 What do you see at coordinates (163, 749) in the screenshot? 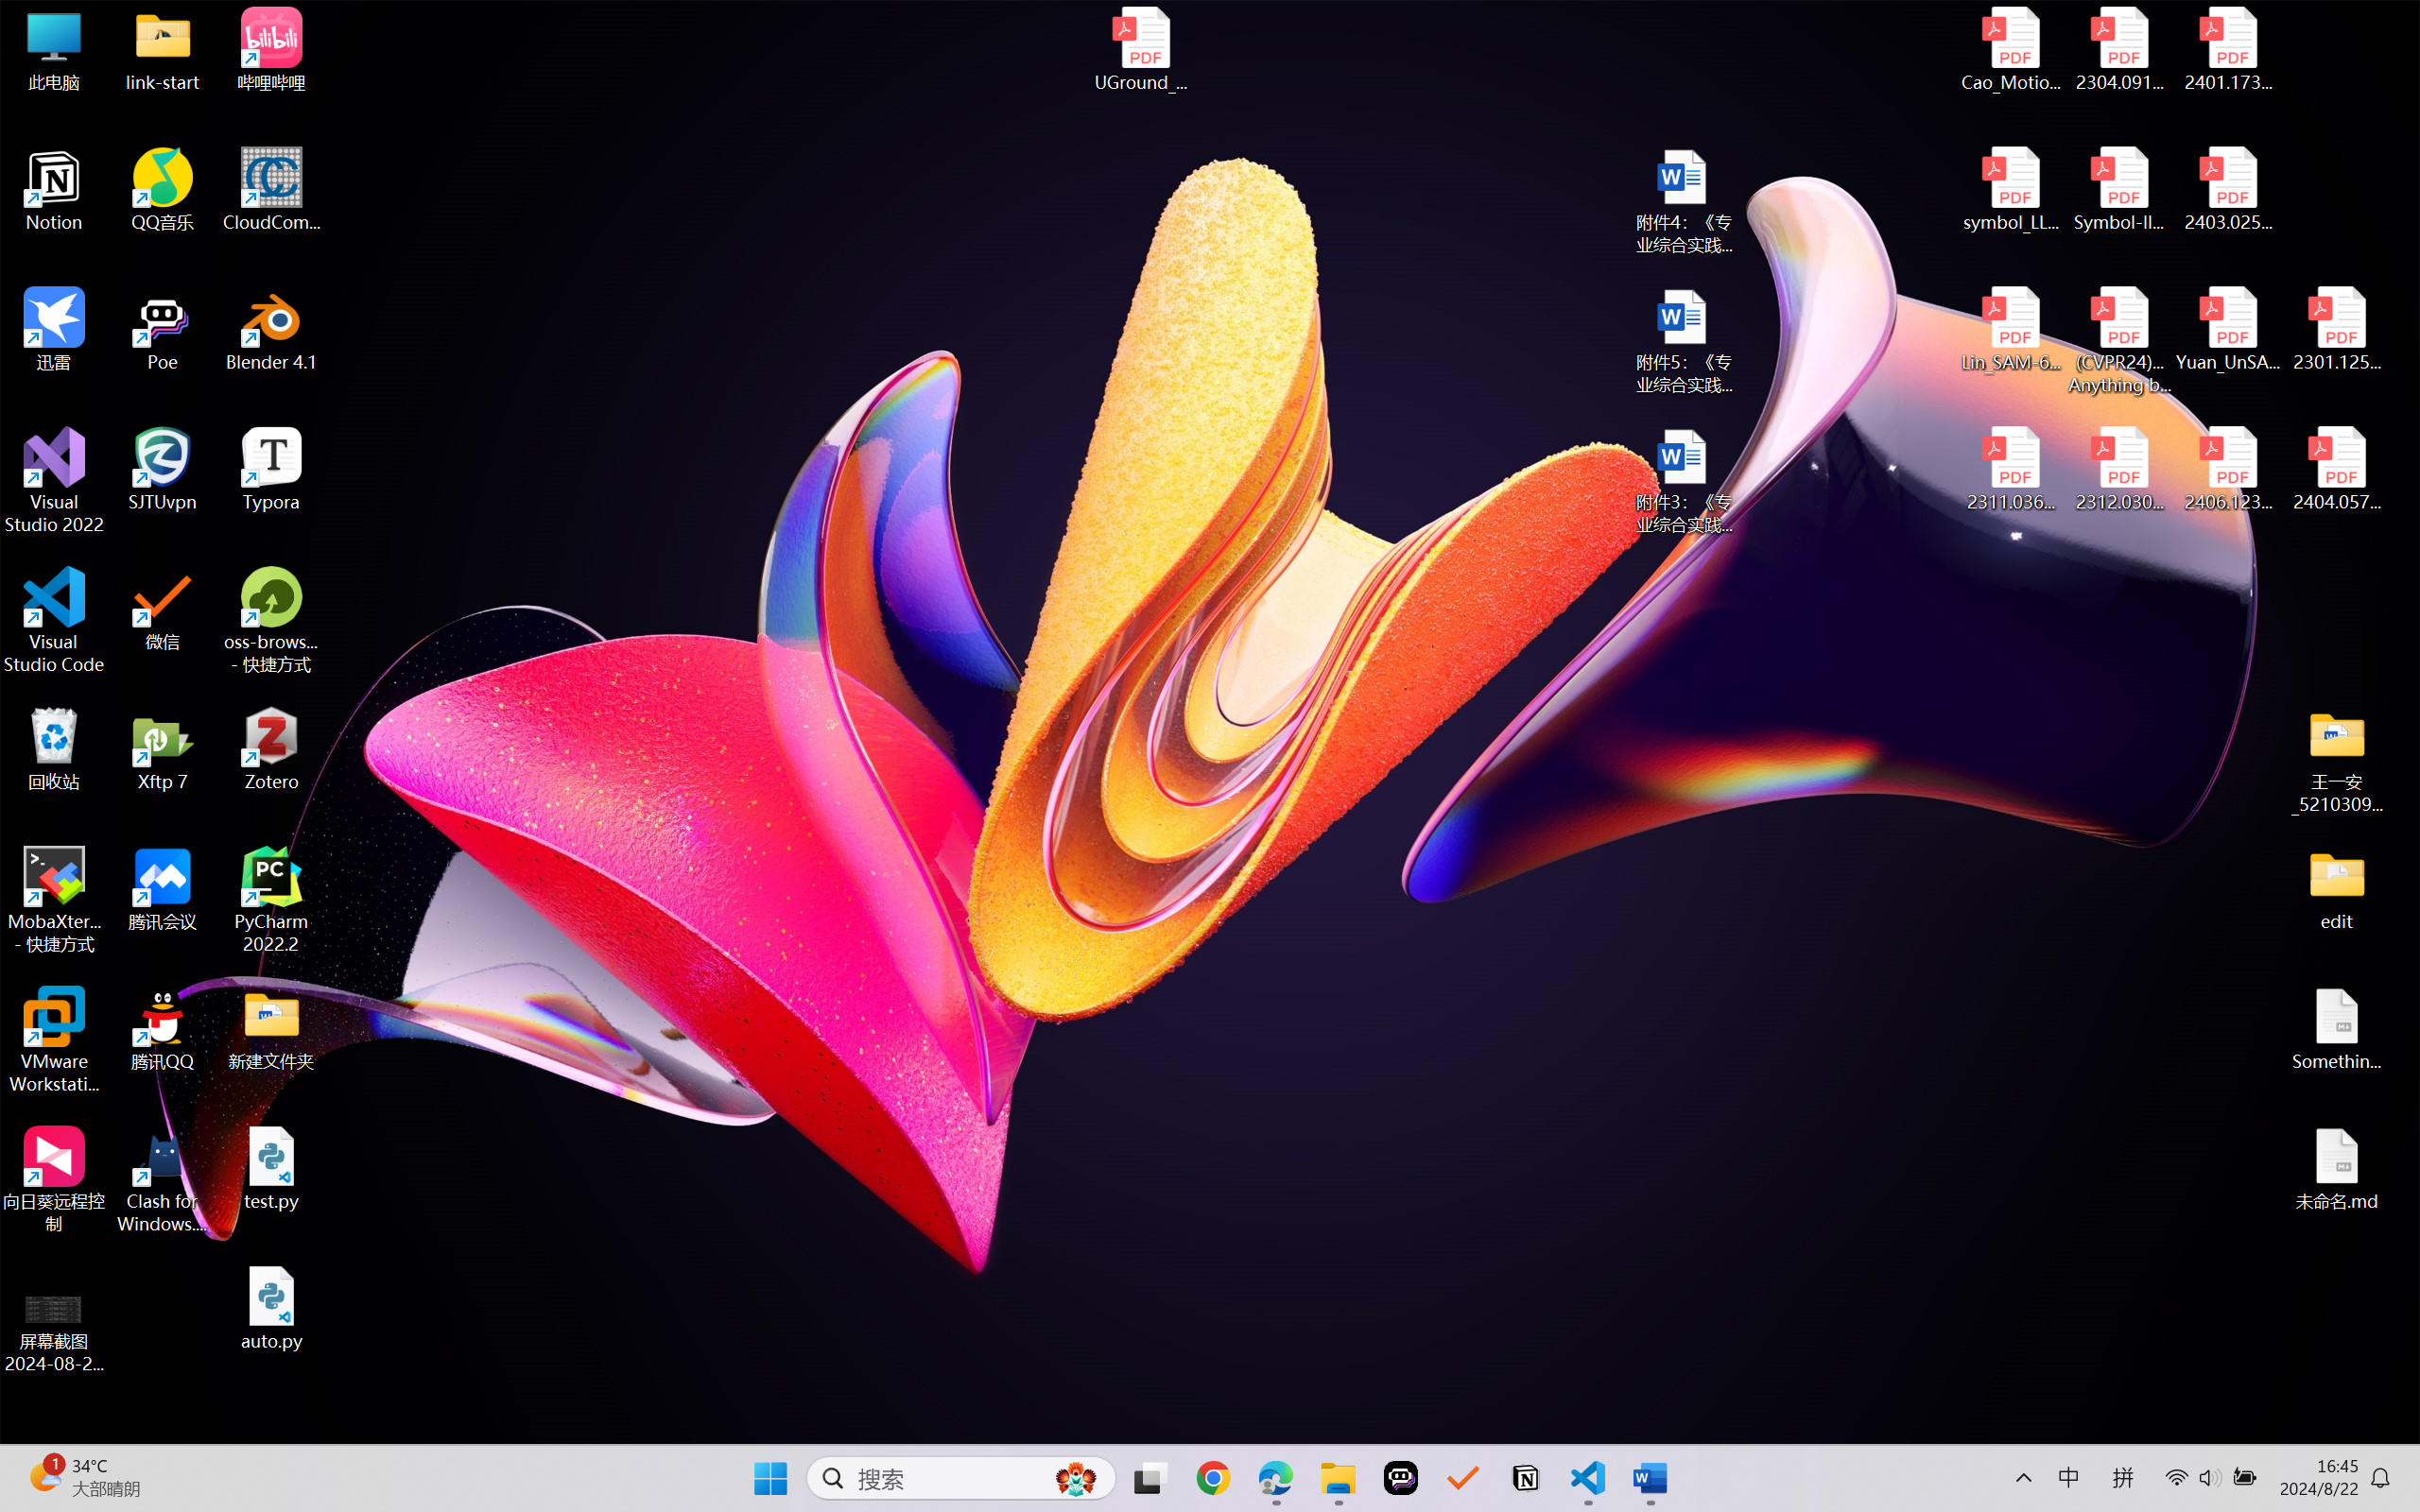
I see `Xftp 7` at bounding box center [163, 749].